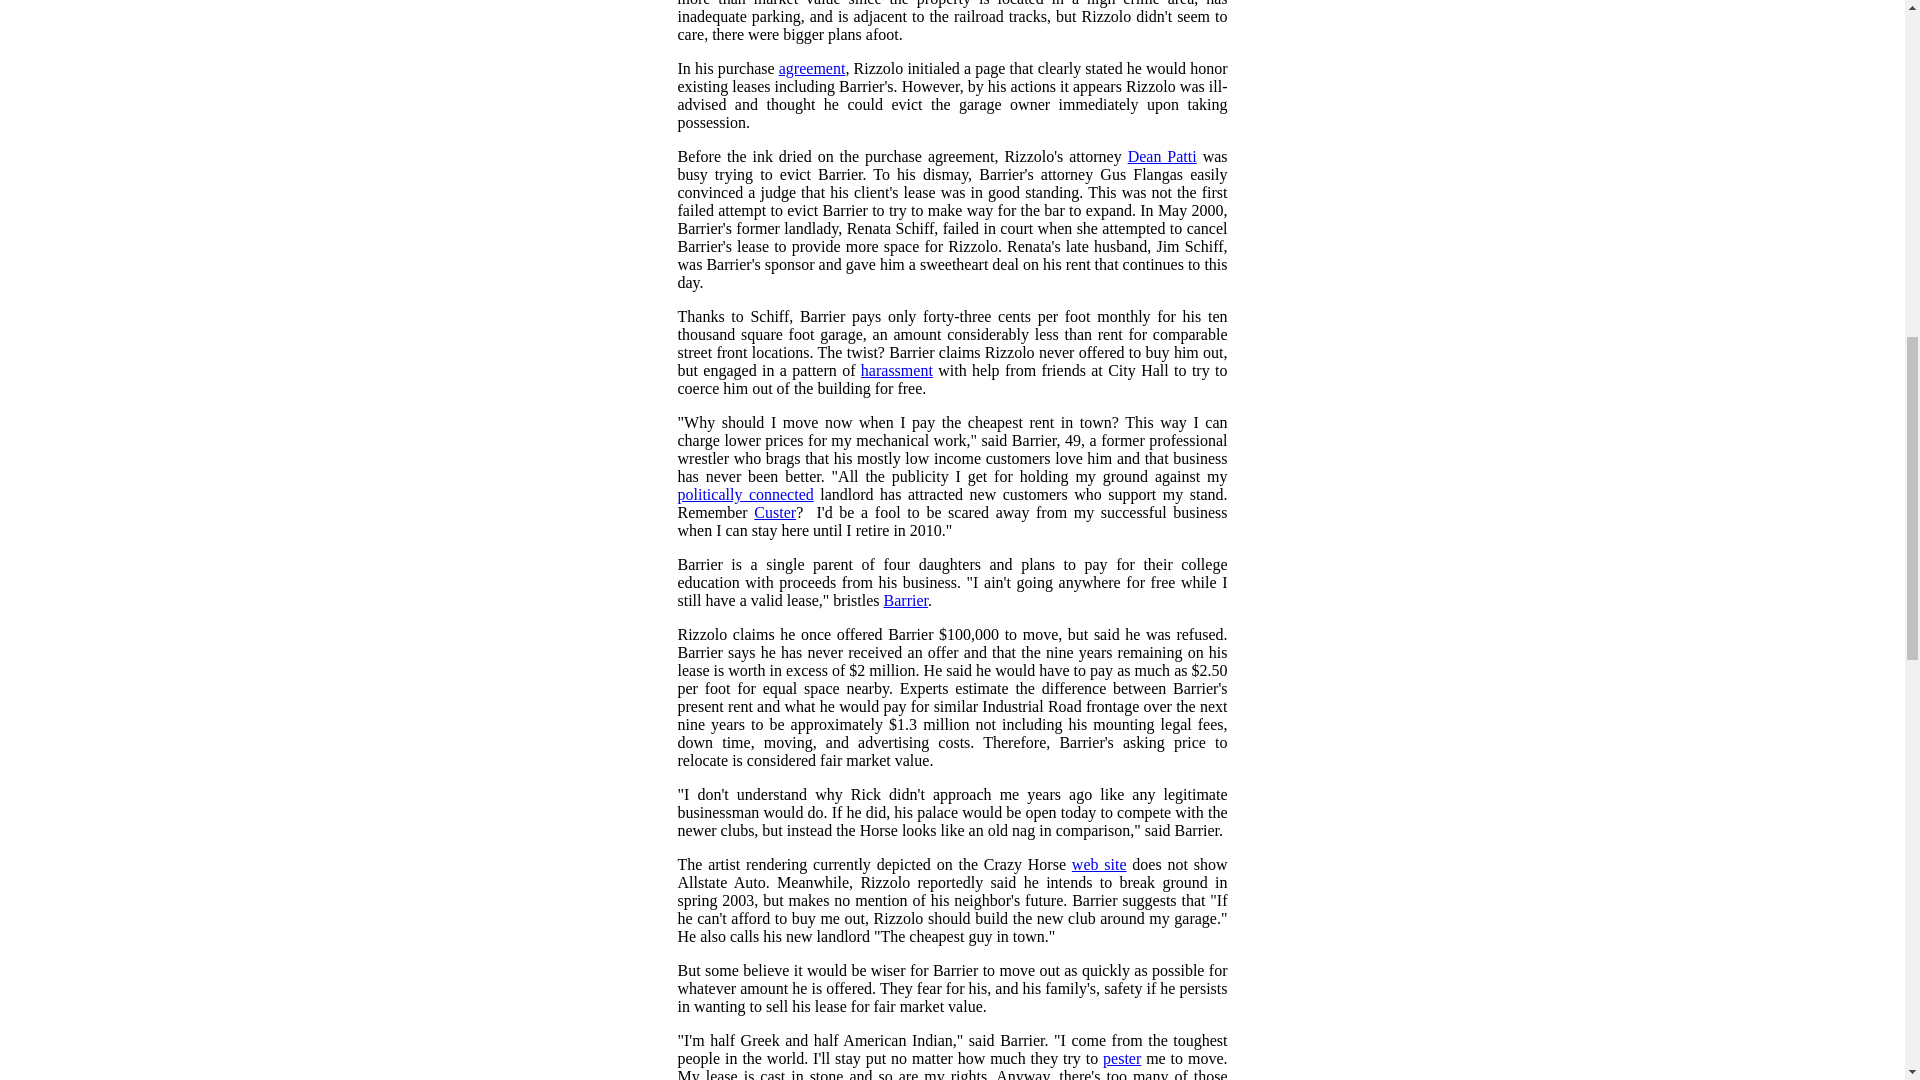  Describe the element at coordinates (1099, 864) in the screenshot. I see `web site` at that location.